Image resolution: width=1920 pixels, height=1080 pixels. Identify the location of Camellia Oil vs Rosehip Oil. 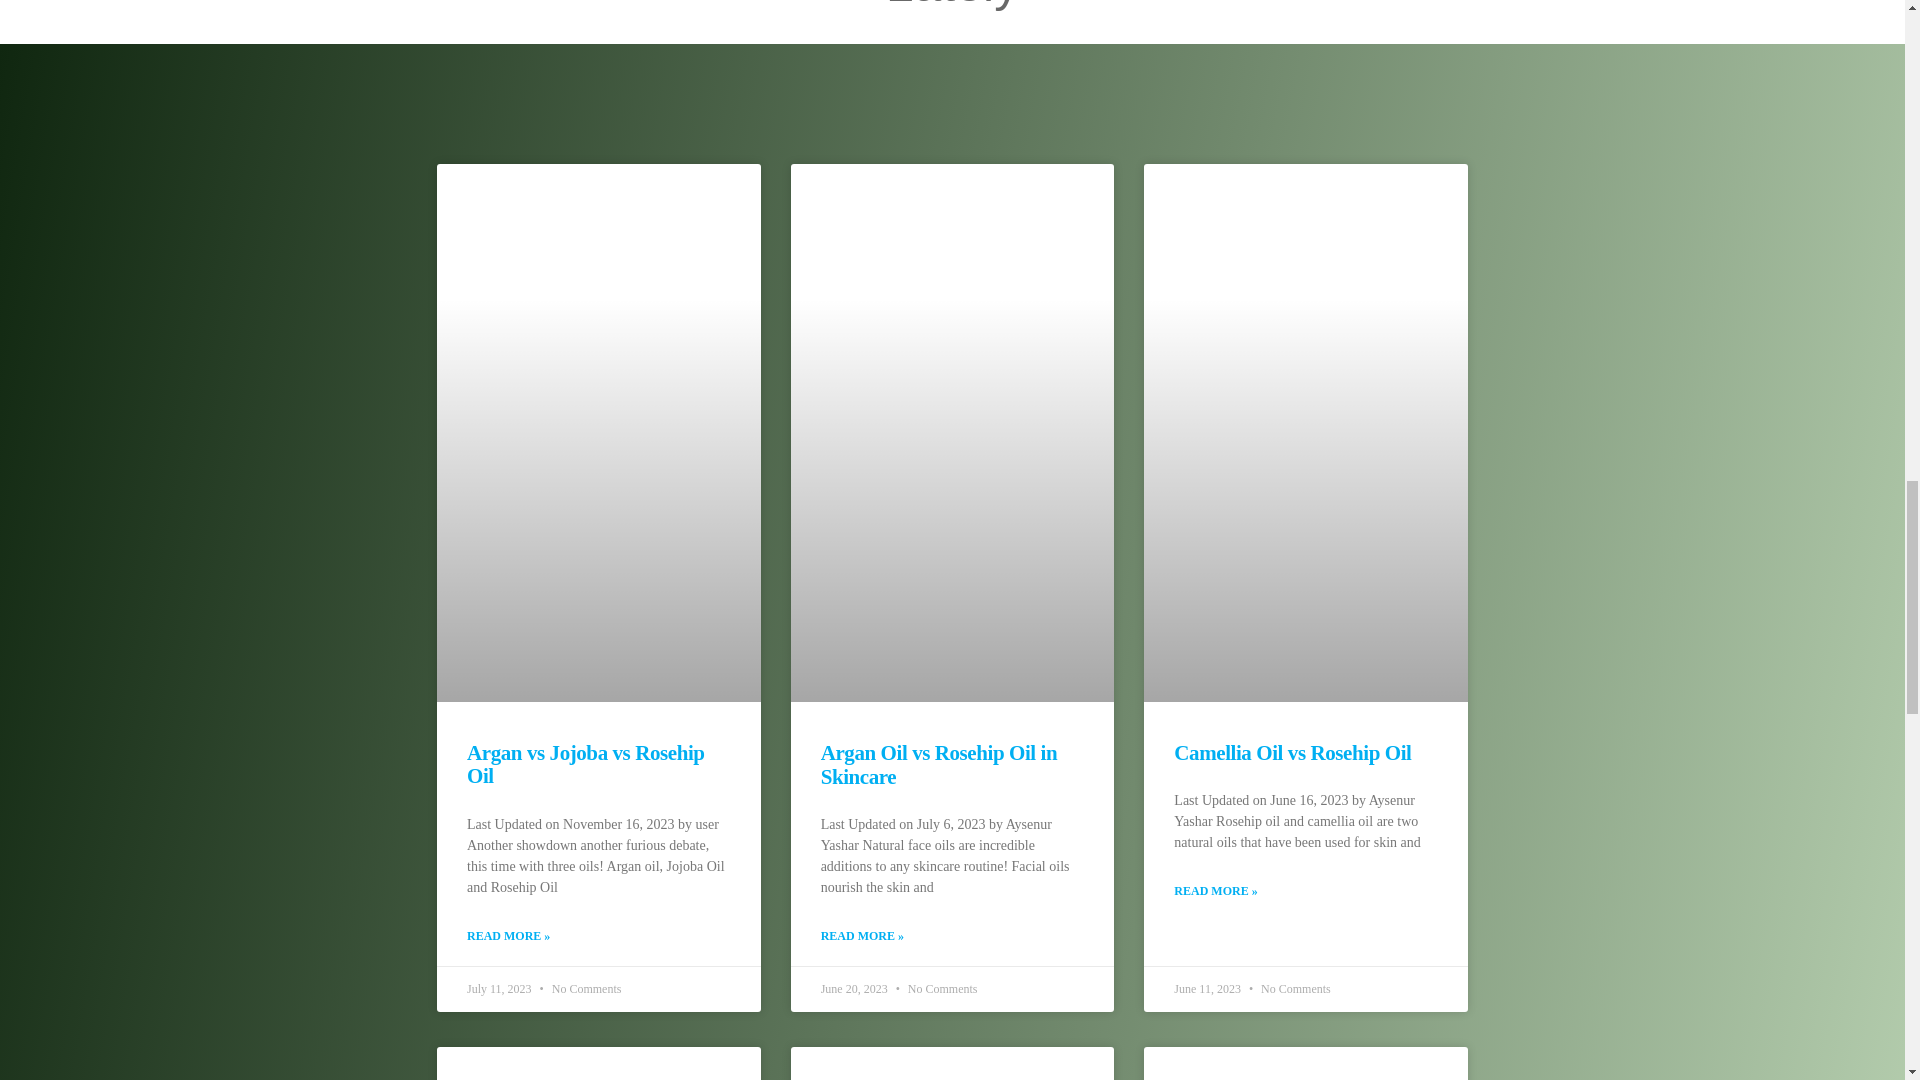
(1292, 752).